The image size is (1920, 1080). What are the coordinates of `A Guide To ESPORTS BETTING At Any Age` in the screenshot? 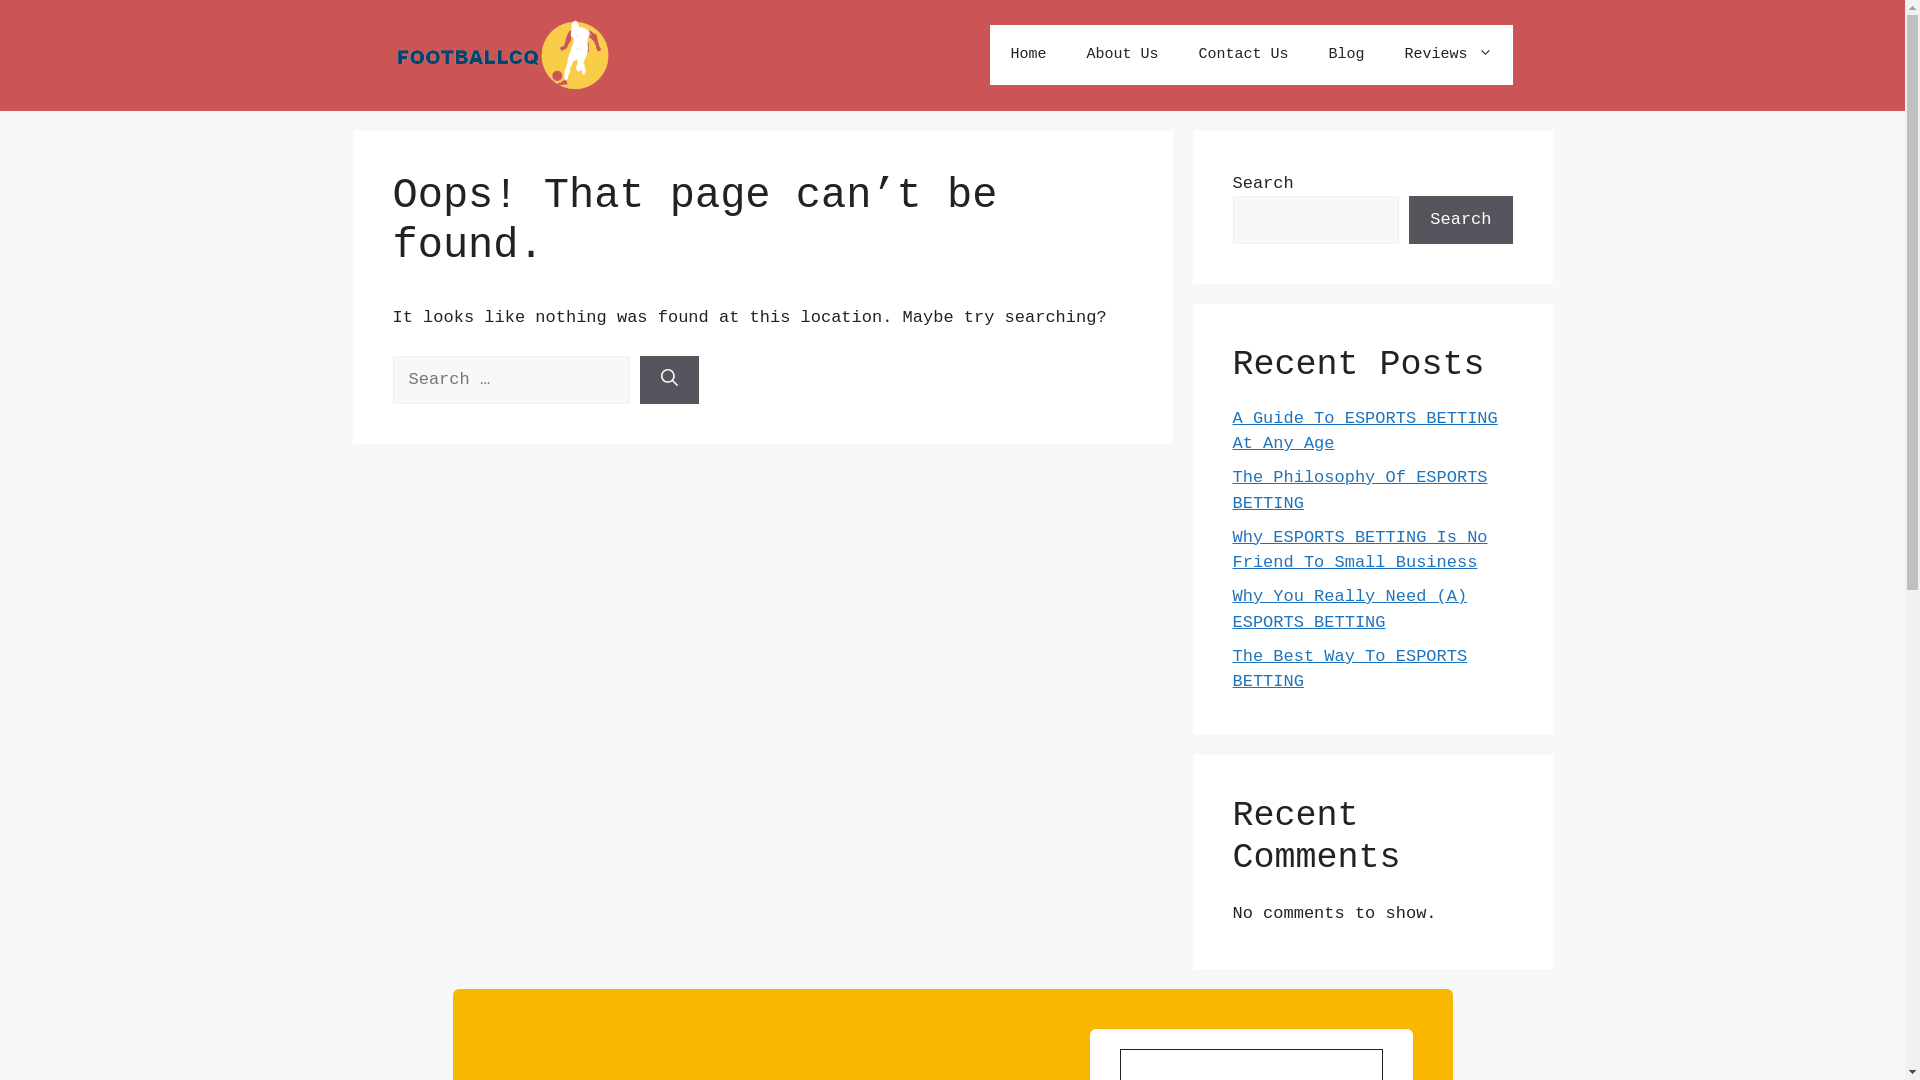 It's located at (1364, 432).